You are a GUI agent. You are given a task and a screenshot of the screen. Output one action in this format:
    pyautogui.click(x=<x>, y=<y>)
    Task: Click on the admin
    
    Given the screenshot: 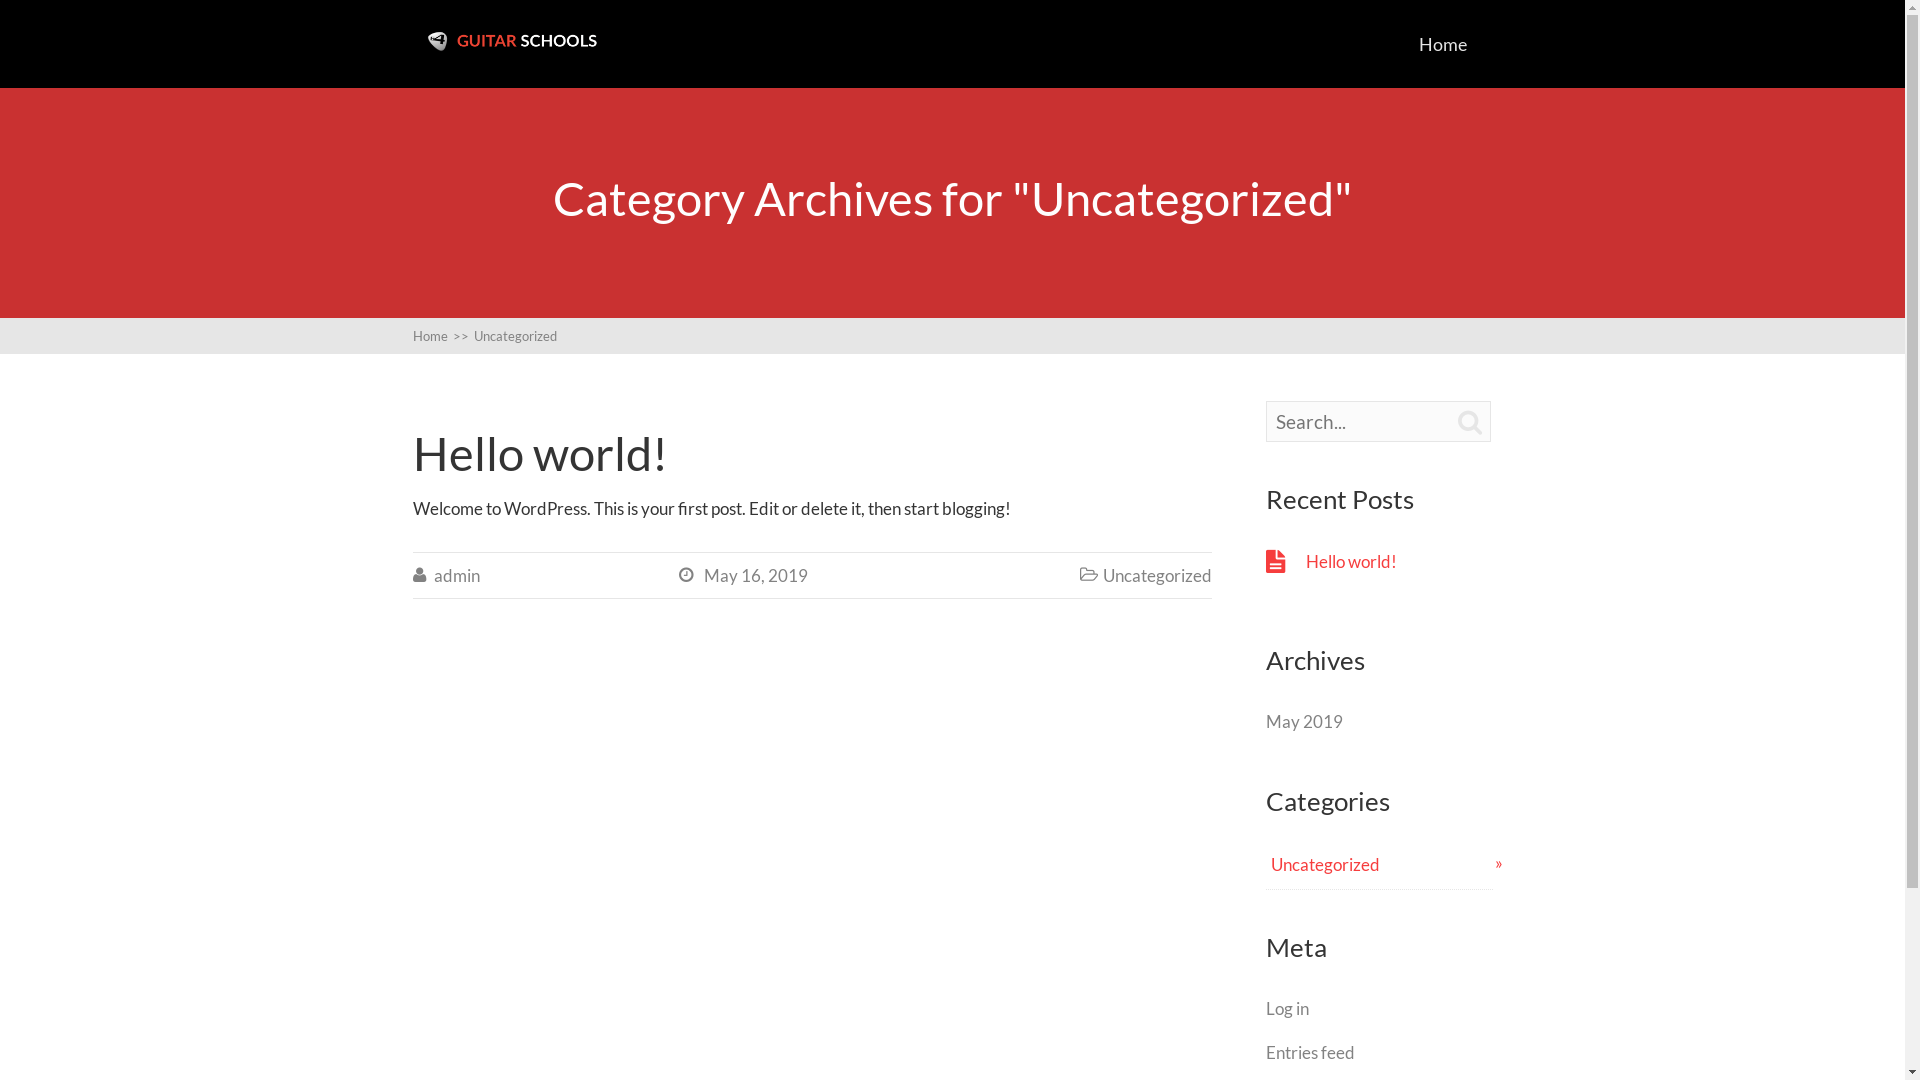 What is the action you would take?
    pyautogui.click(x=457, y=576)
    